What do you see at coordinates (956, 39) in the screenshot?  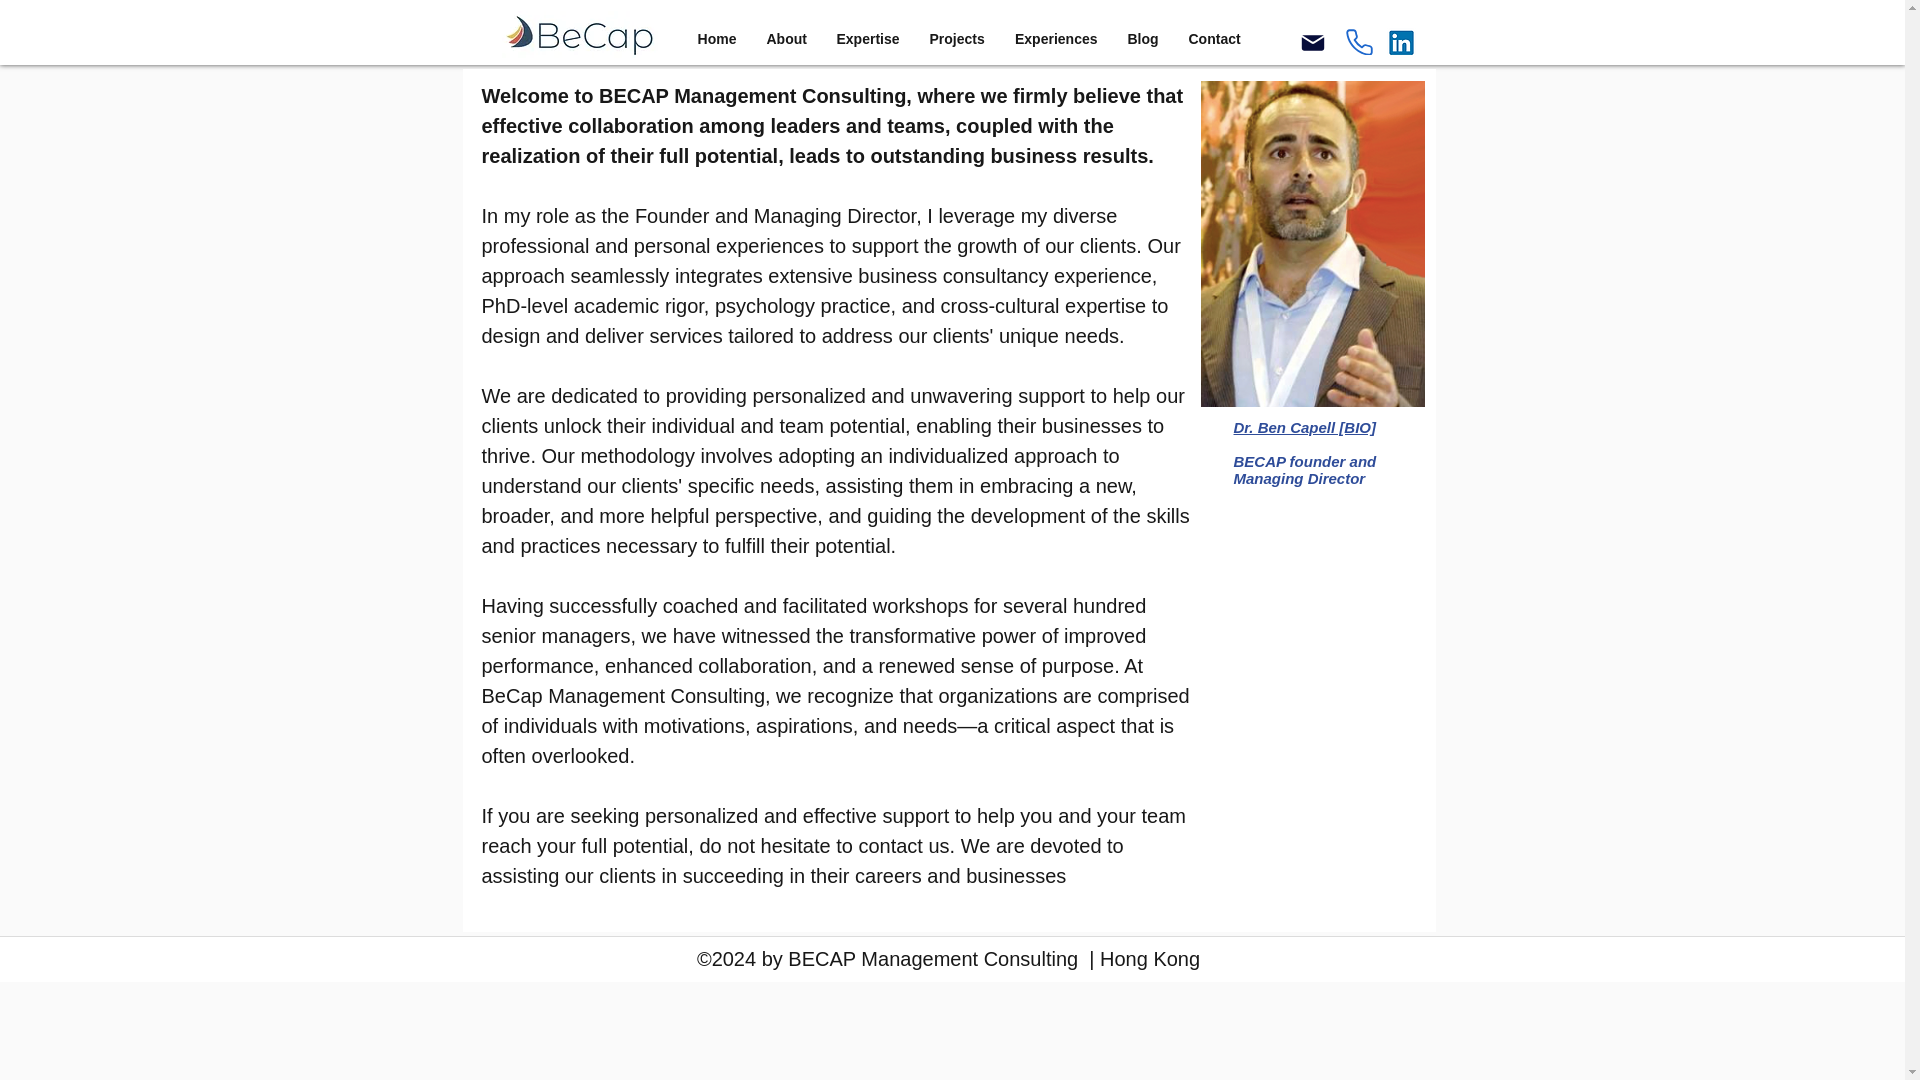 I see `Projects` at bounding box center [956, 39].